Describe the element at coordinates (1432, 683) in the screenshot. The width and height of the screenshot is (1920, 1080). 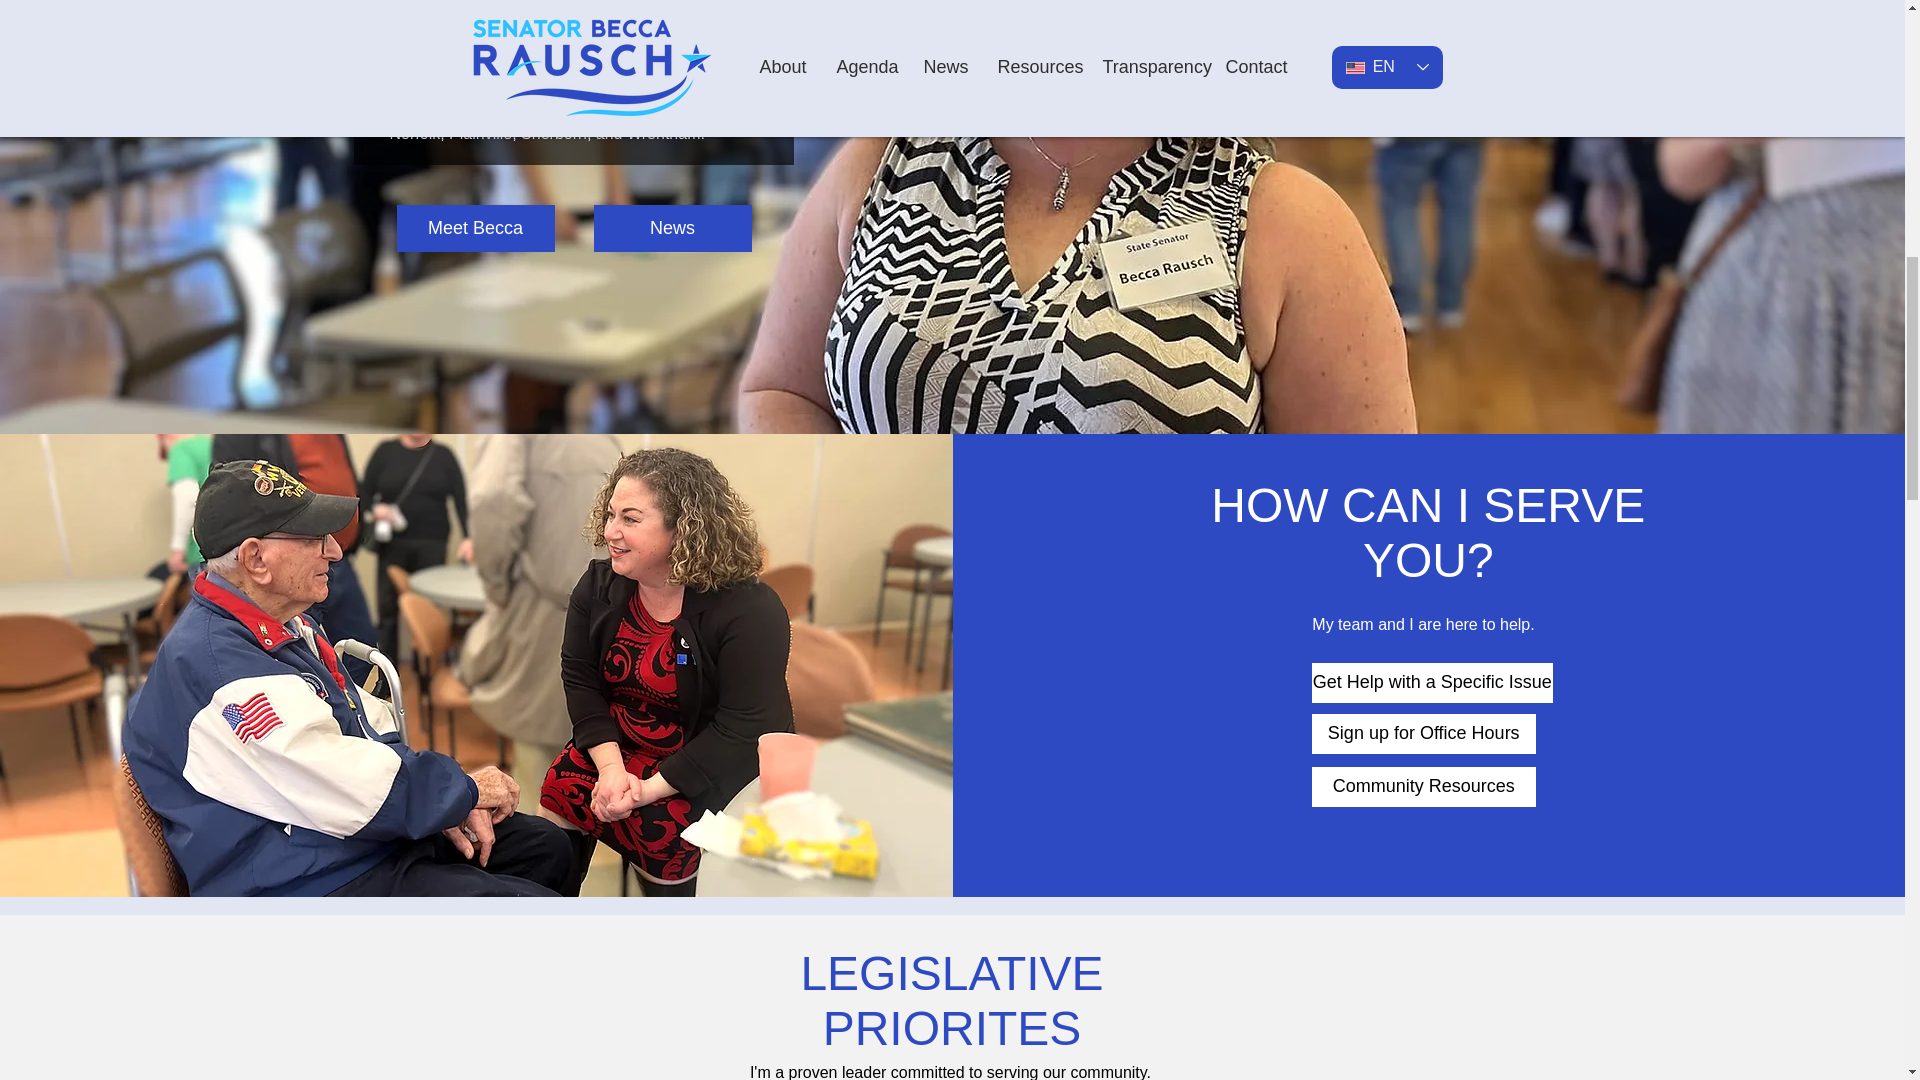
I see `Get Help with a Specific Issue` at that location.